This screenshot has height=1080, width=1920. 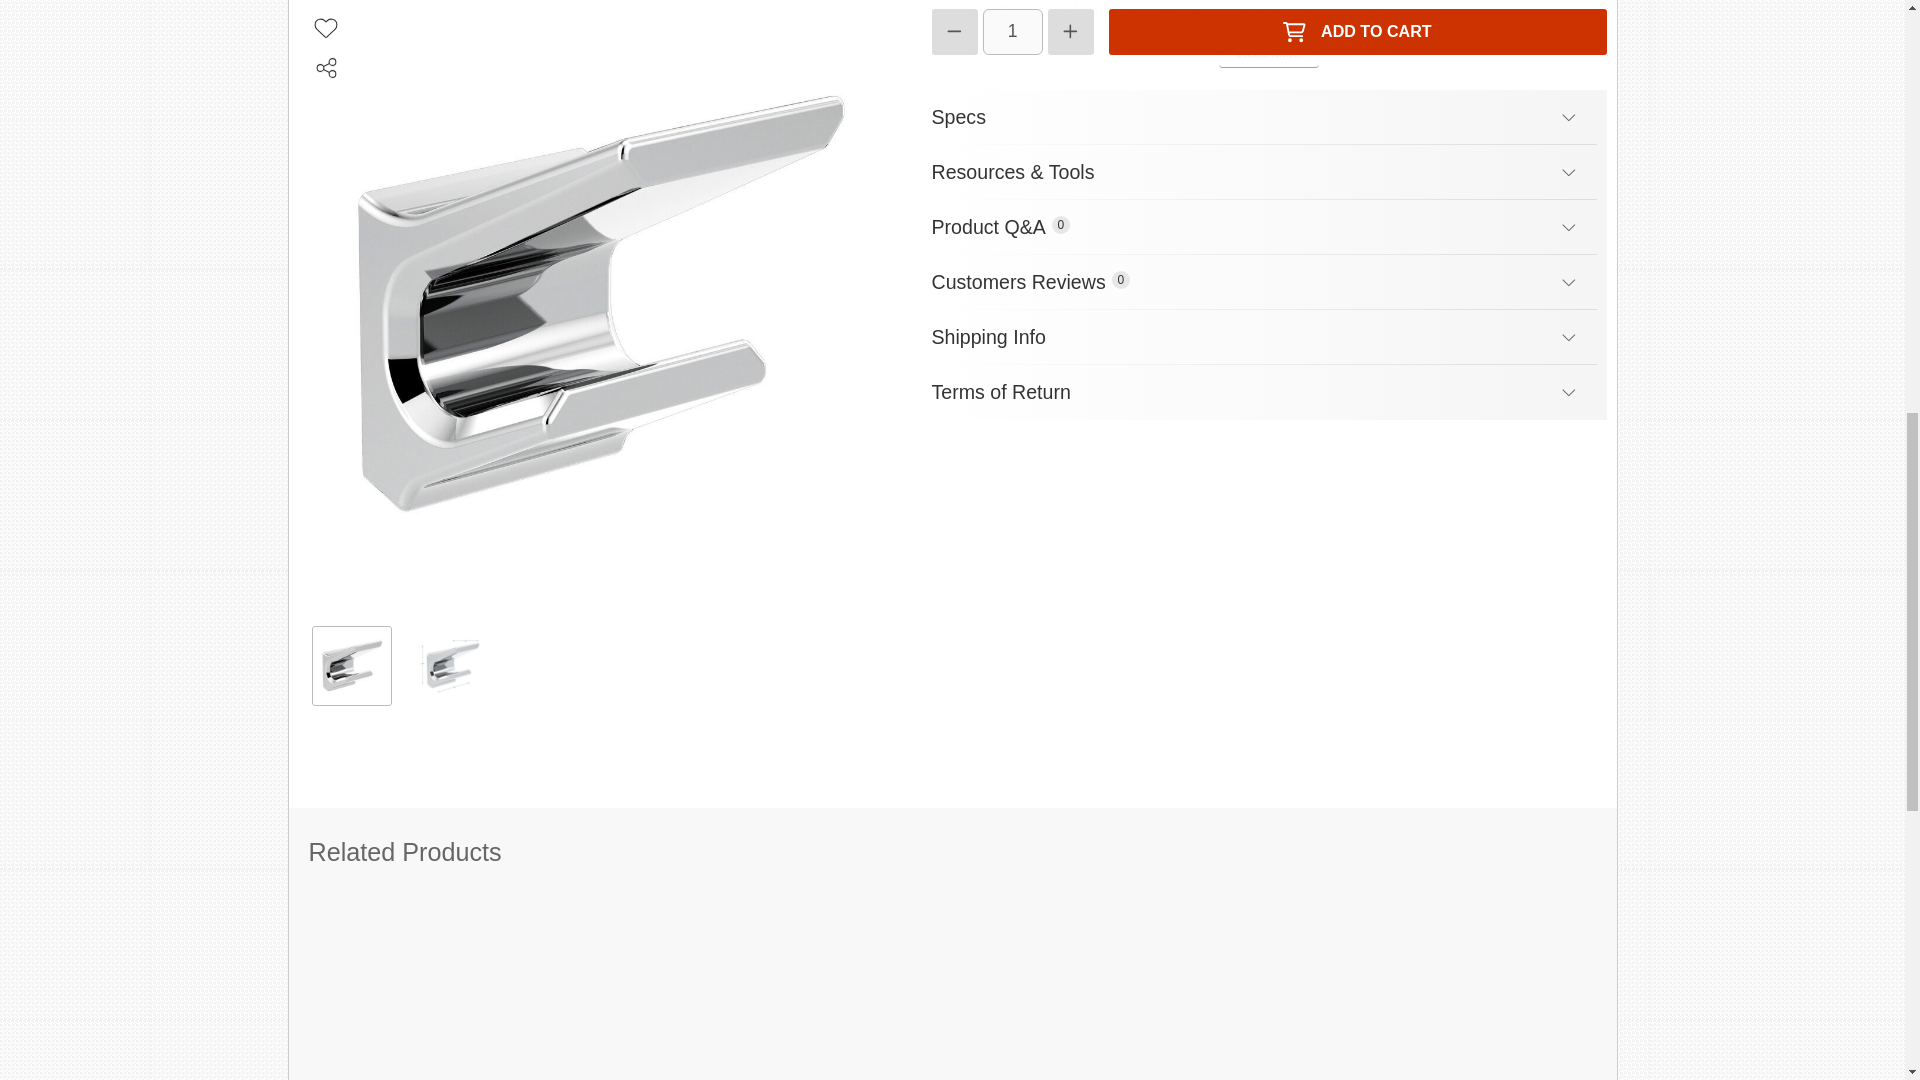 What do you see at coordinates (1269, 282) in the screenshot?
I see `Terms of Return` at bounding box center [1269, 282].